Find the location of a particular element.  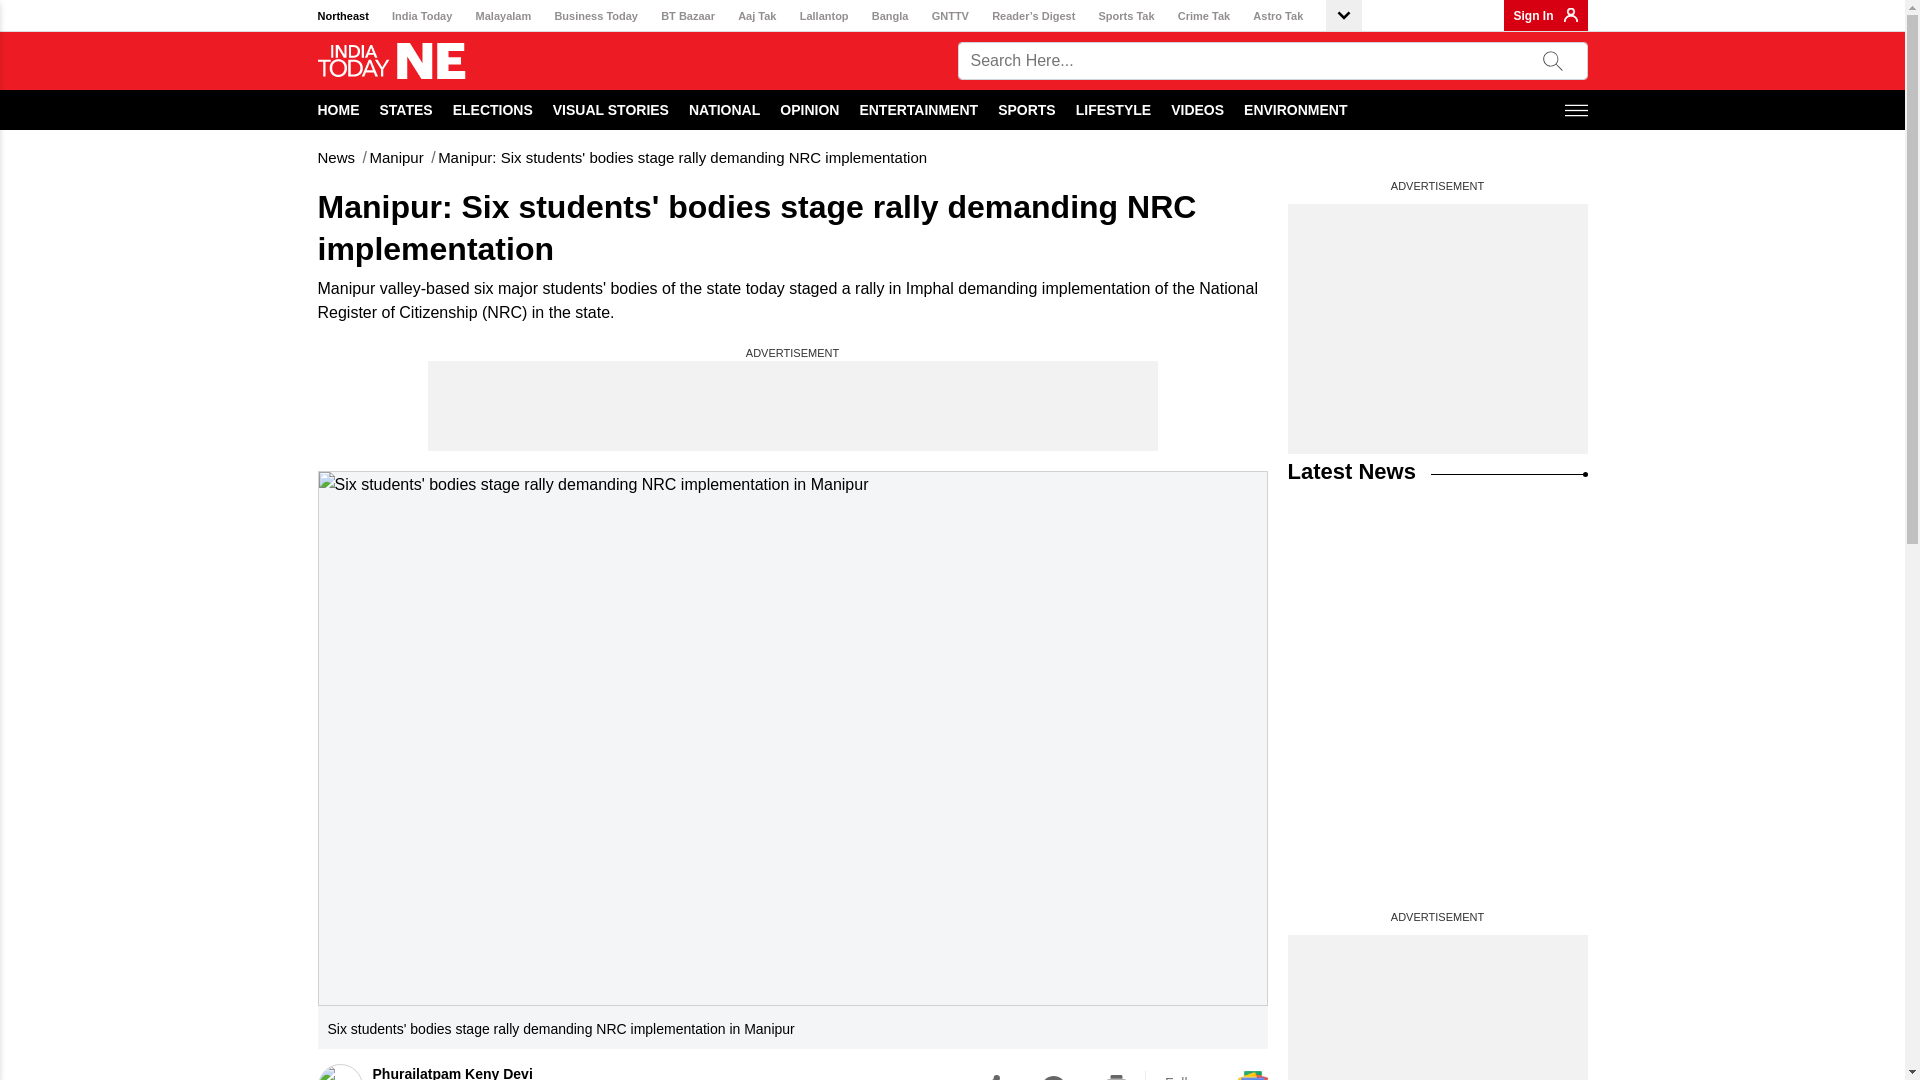

Crime Tak is located at coordinates (1204, 16).